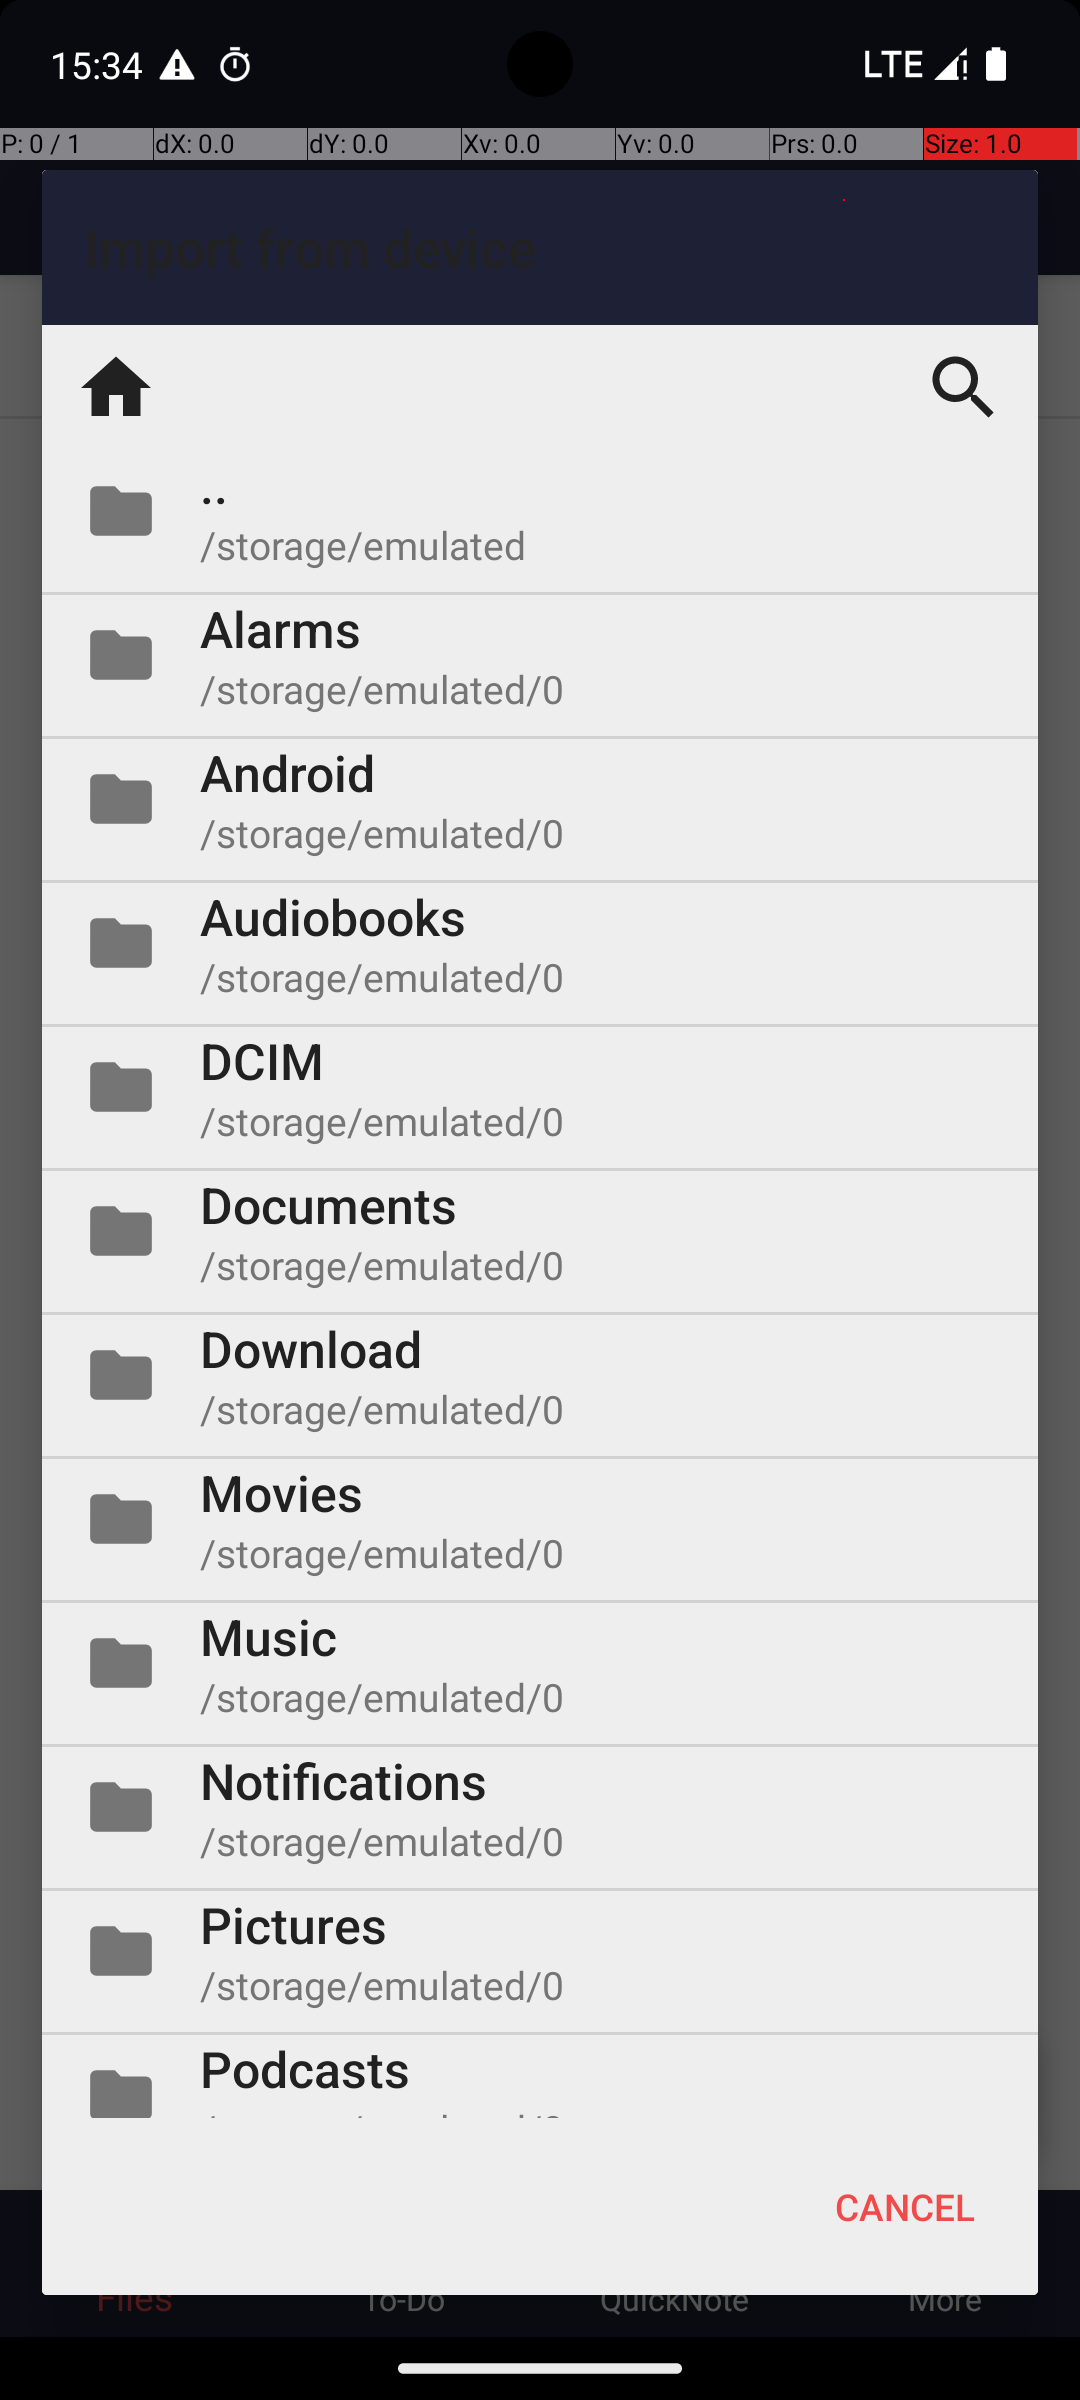  Describe the element at coordinates (540, 1807) in the screenshot. I see `Folder Notifications ` at that location.